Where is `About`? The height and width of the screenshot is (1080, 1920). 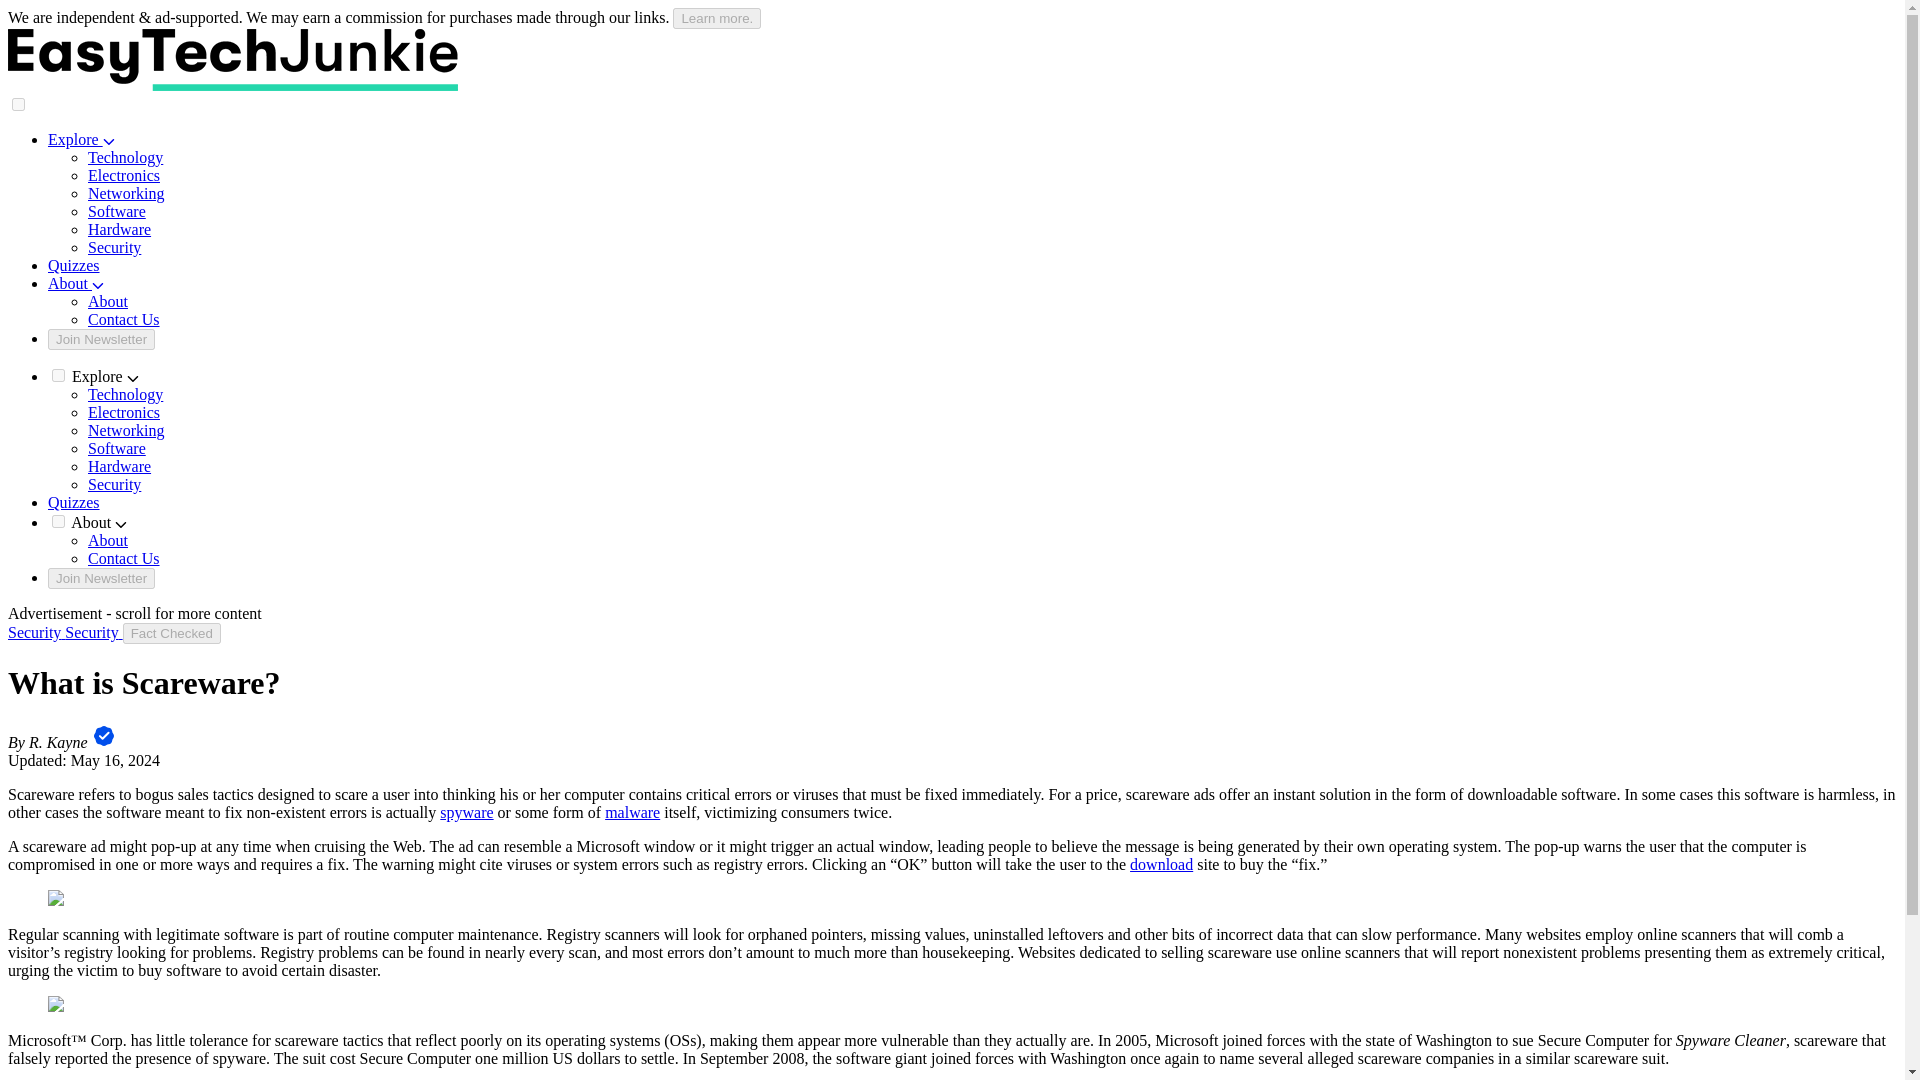 About is located at coordinates (108, 300).